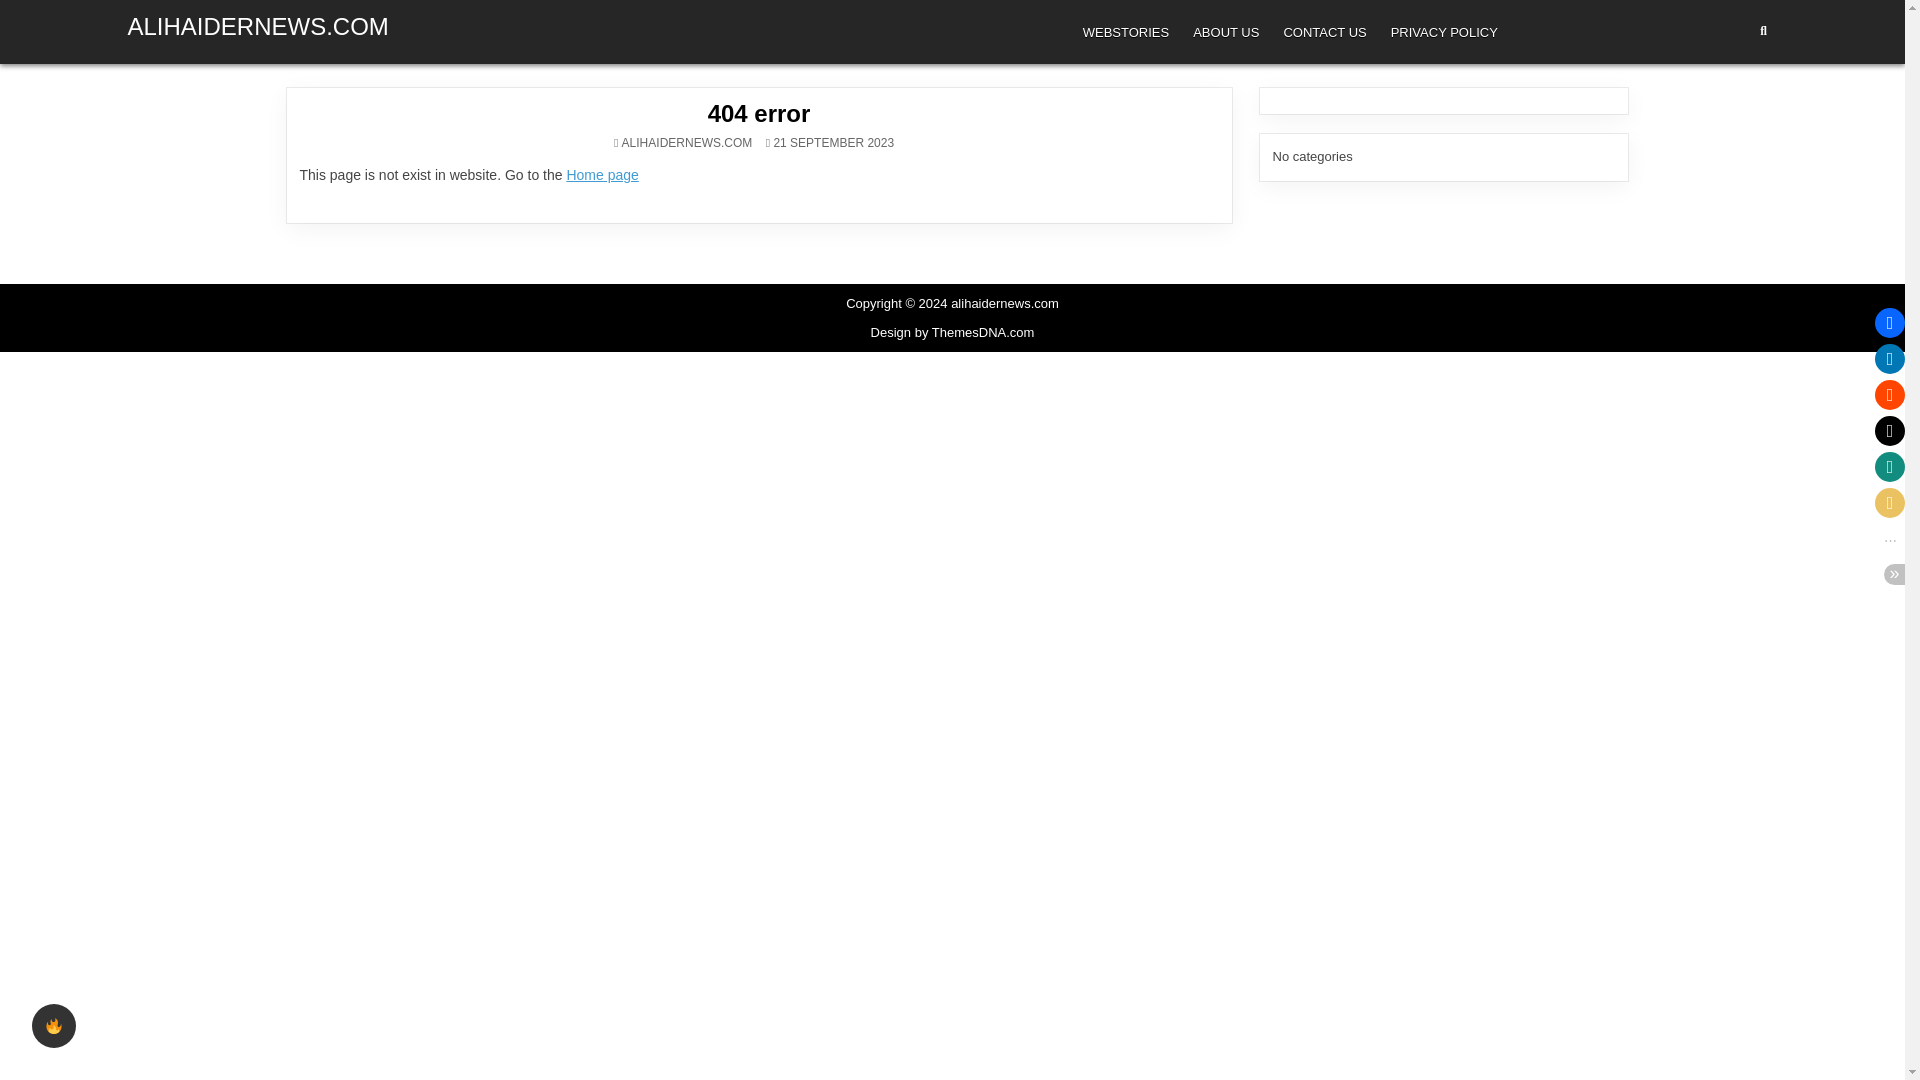  What do you see at coordinates (602, 174) in the screenshot?
I see `Home page` at bounding box center [602, 174].